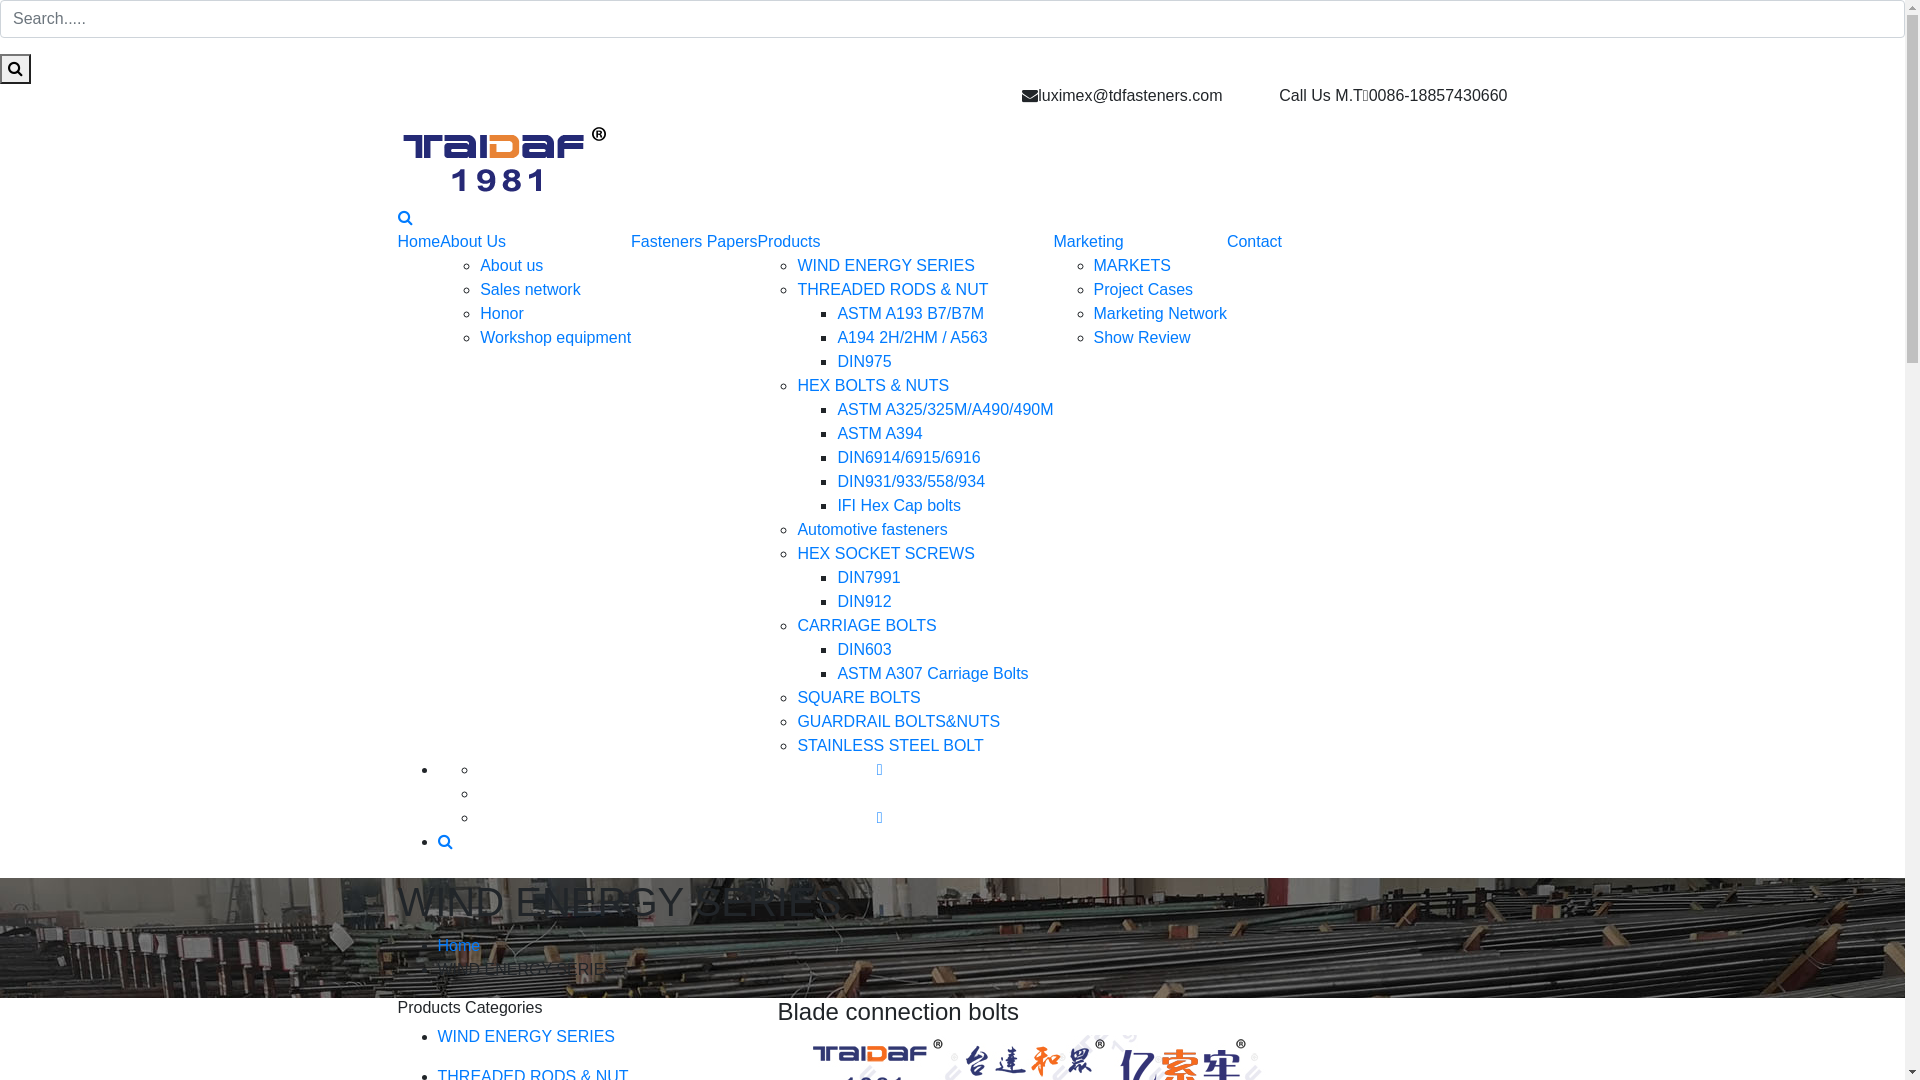 The width and height of the screenshot is (1920, 1080). Describe the element at coordinates (864, 362) in the screenshot. I see `DIN975` at that location.